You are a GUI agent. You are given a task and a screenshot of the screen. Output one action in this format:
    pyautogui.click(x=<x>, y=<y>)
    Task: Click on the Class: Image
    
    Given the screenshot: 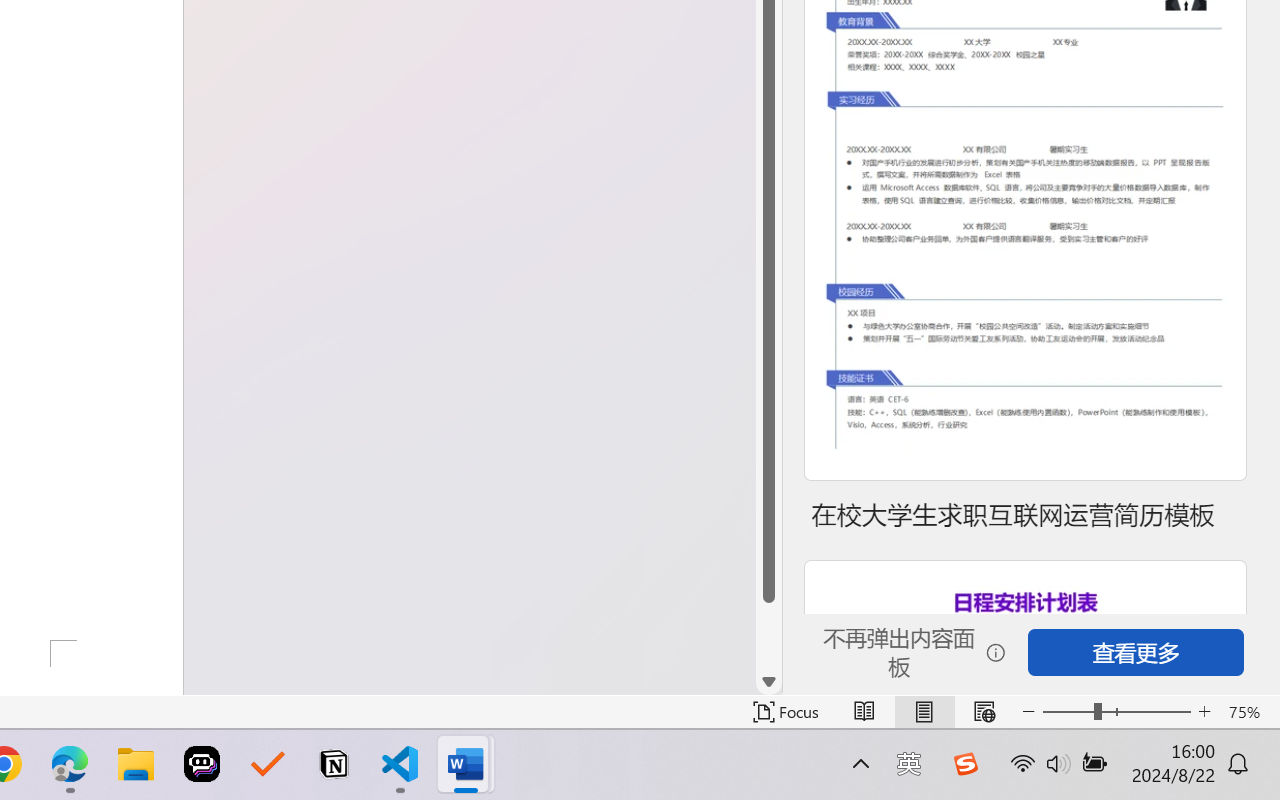 What is the action you would take?
    pyautogui.click(x=965, y=764)
    